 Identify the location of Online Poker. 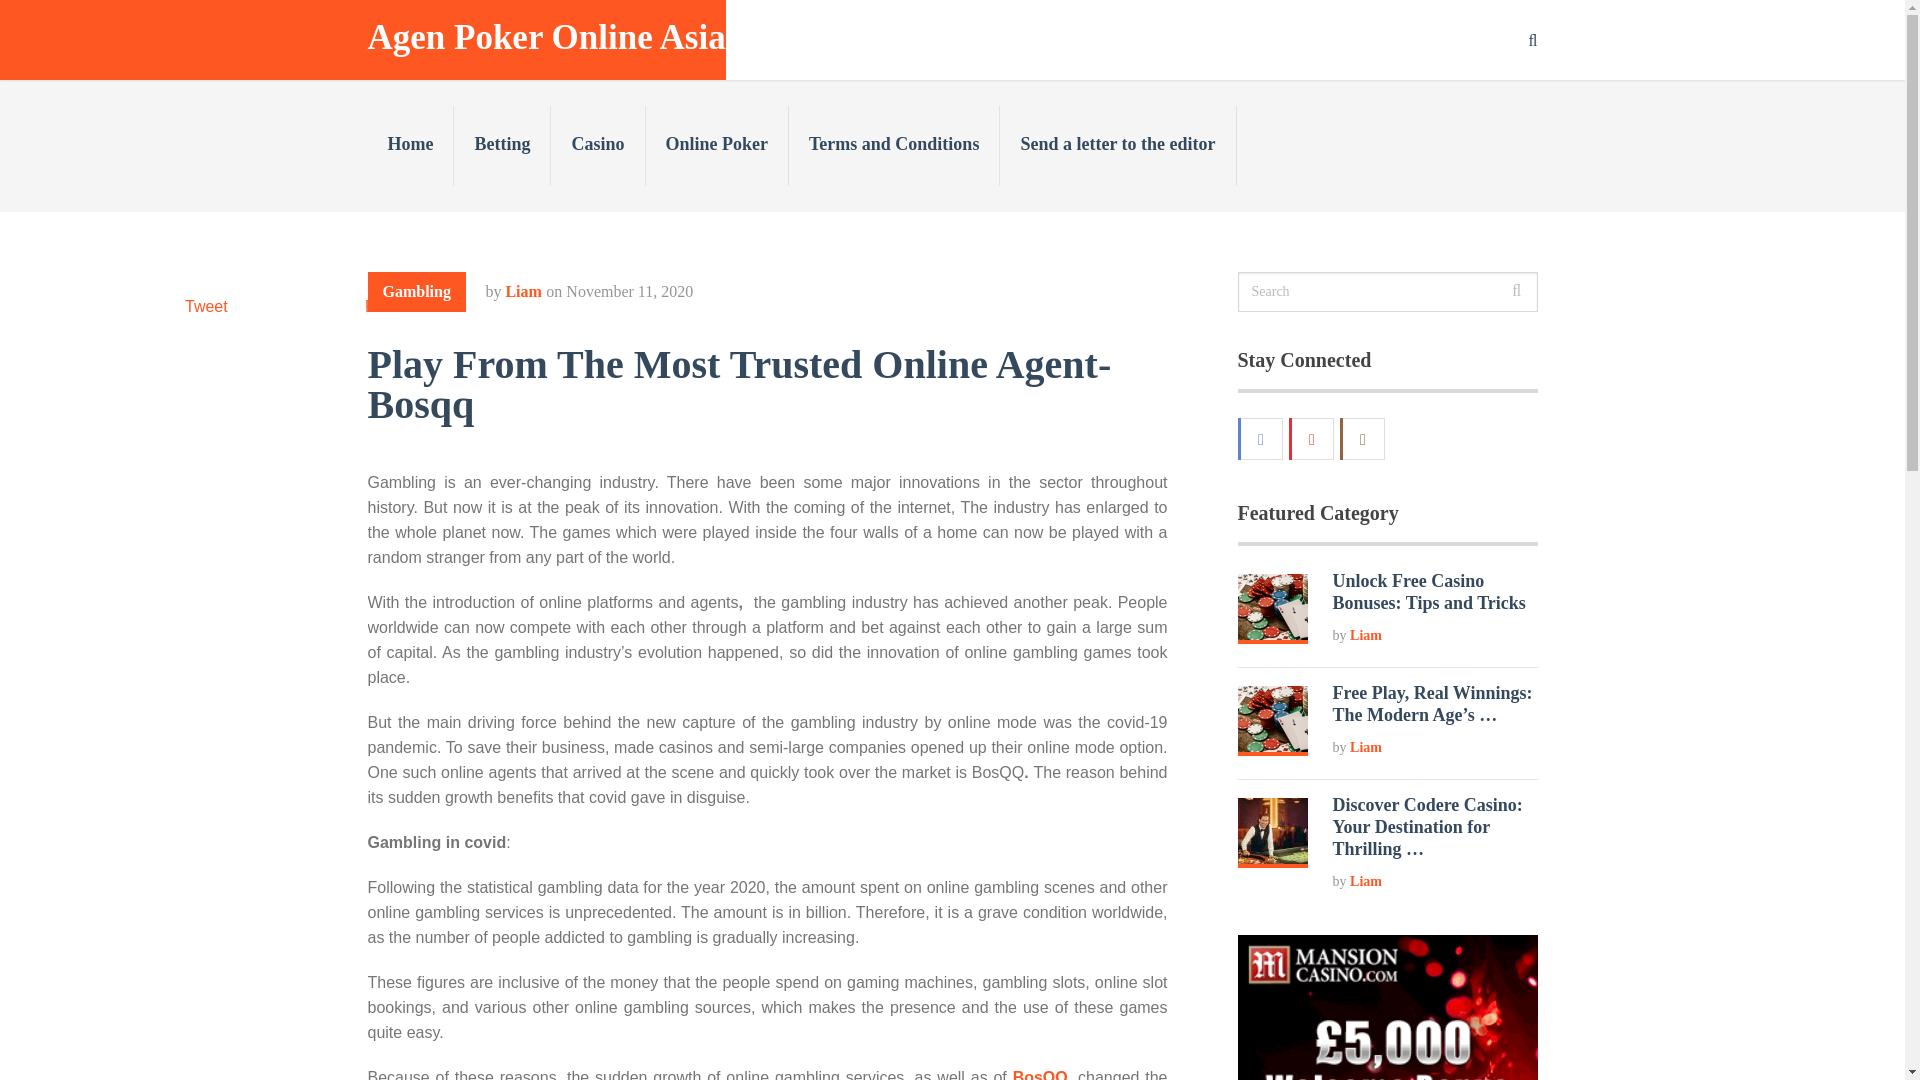
(717, 145).